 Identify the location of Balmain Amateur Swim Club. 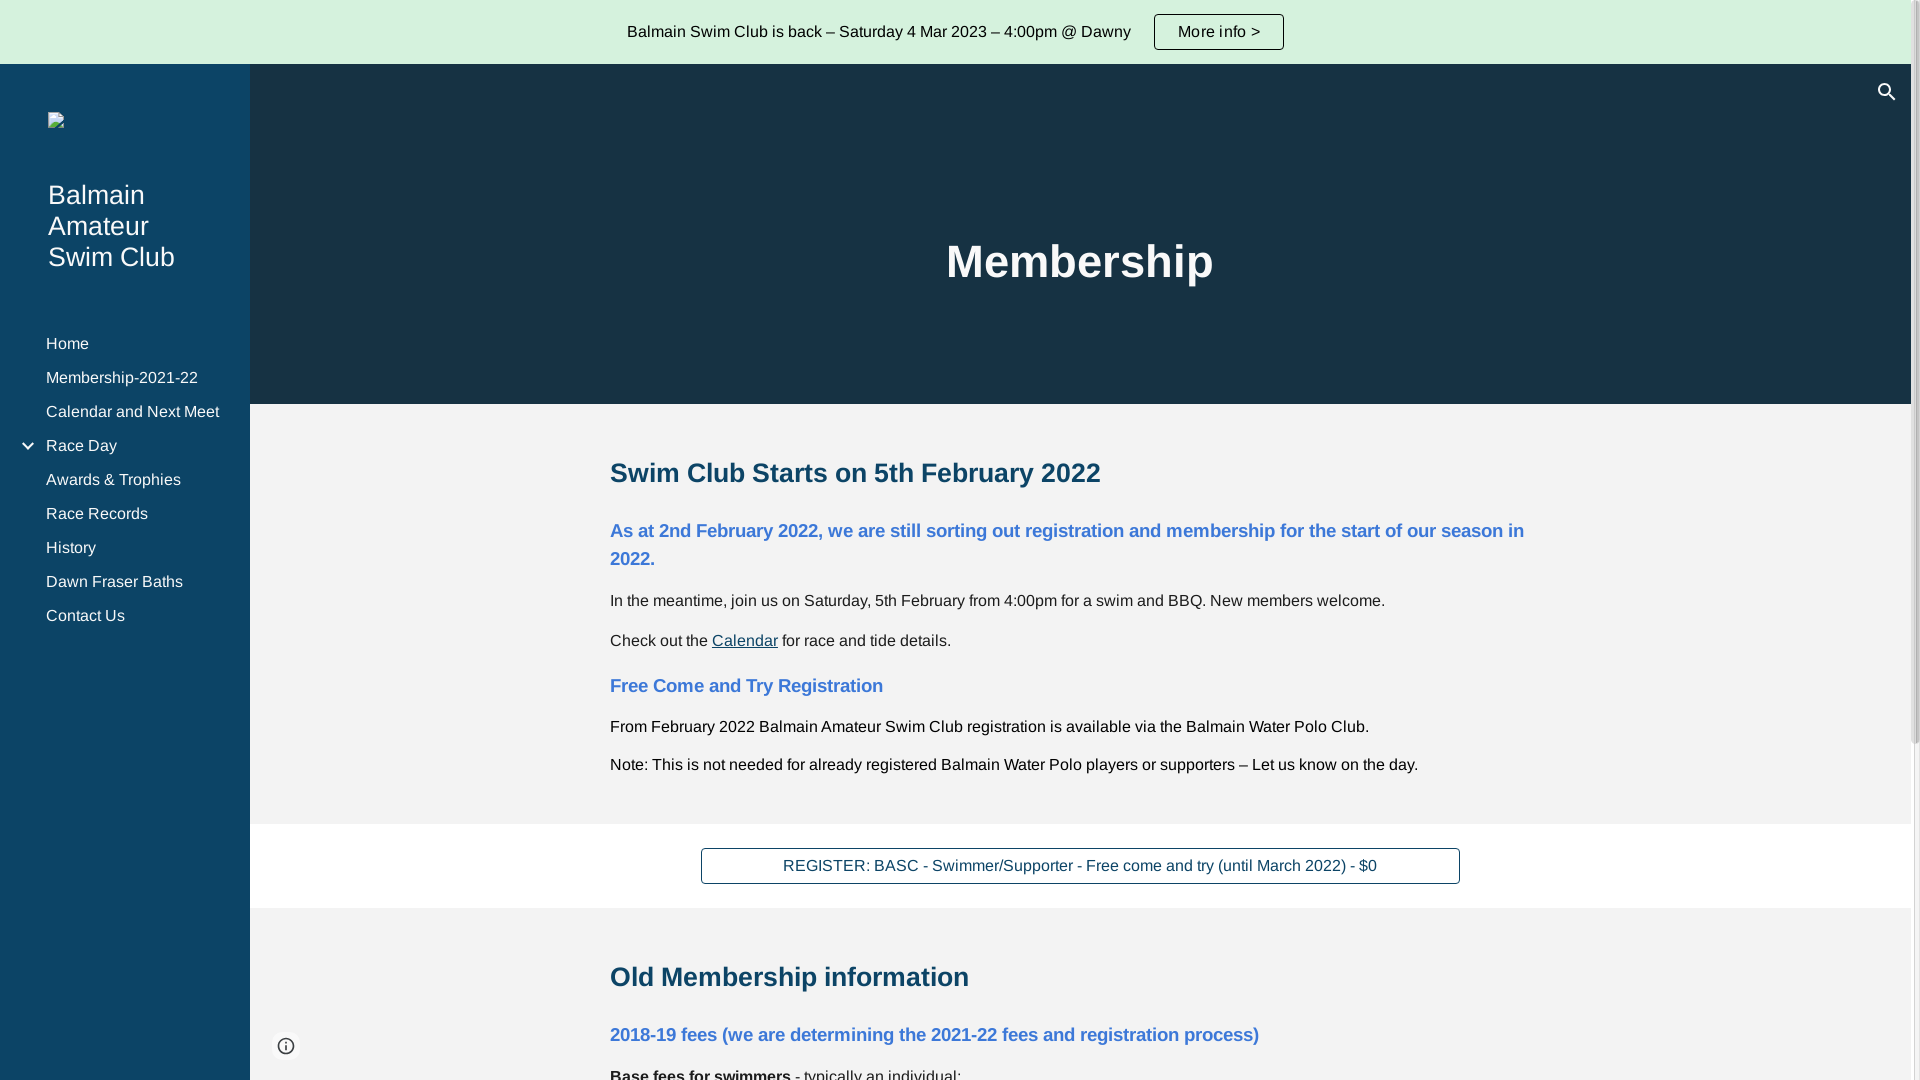
(133, 226).